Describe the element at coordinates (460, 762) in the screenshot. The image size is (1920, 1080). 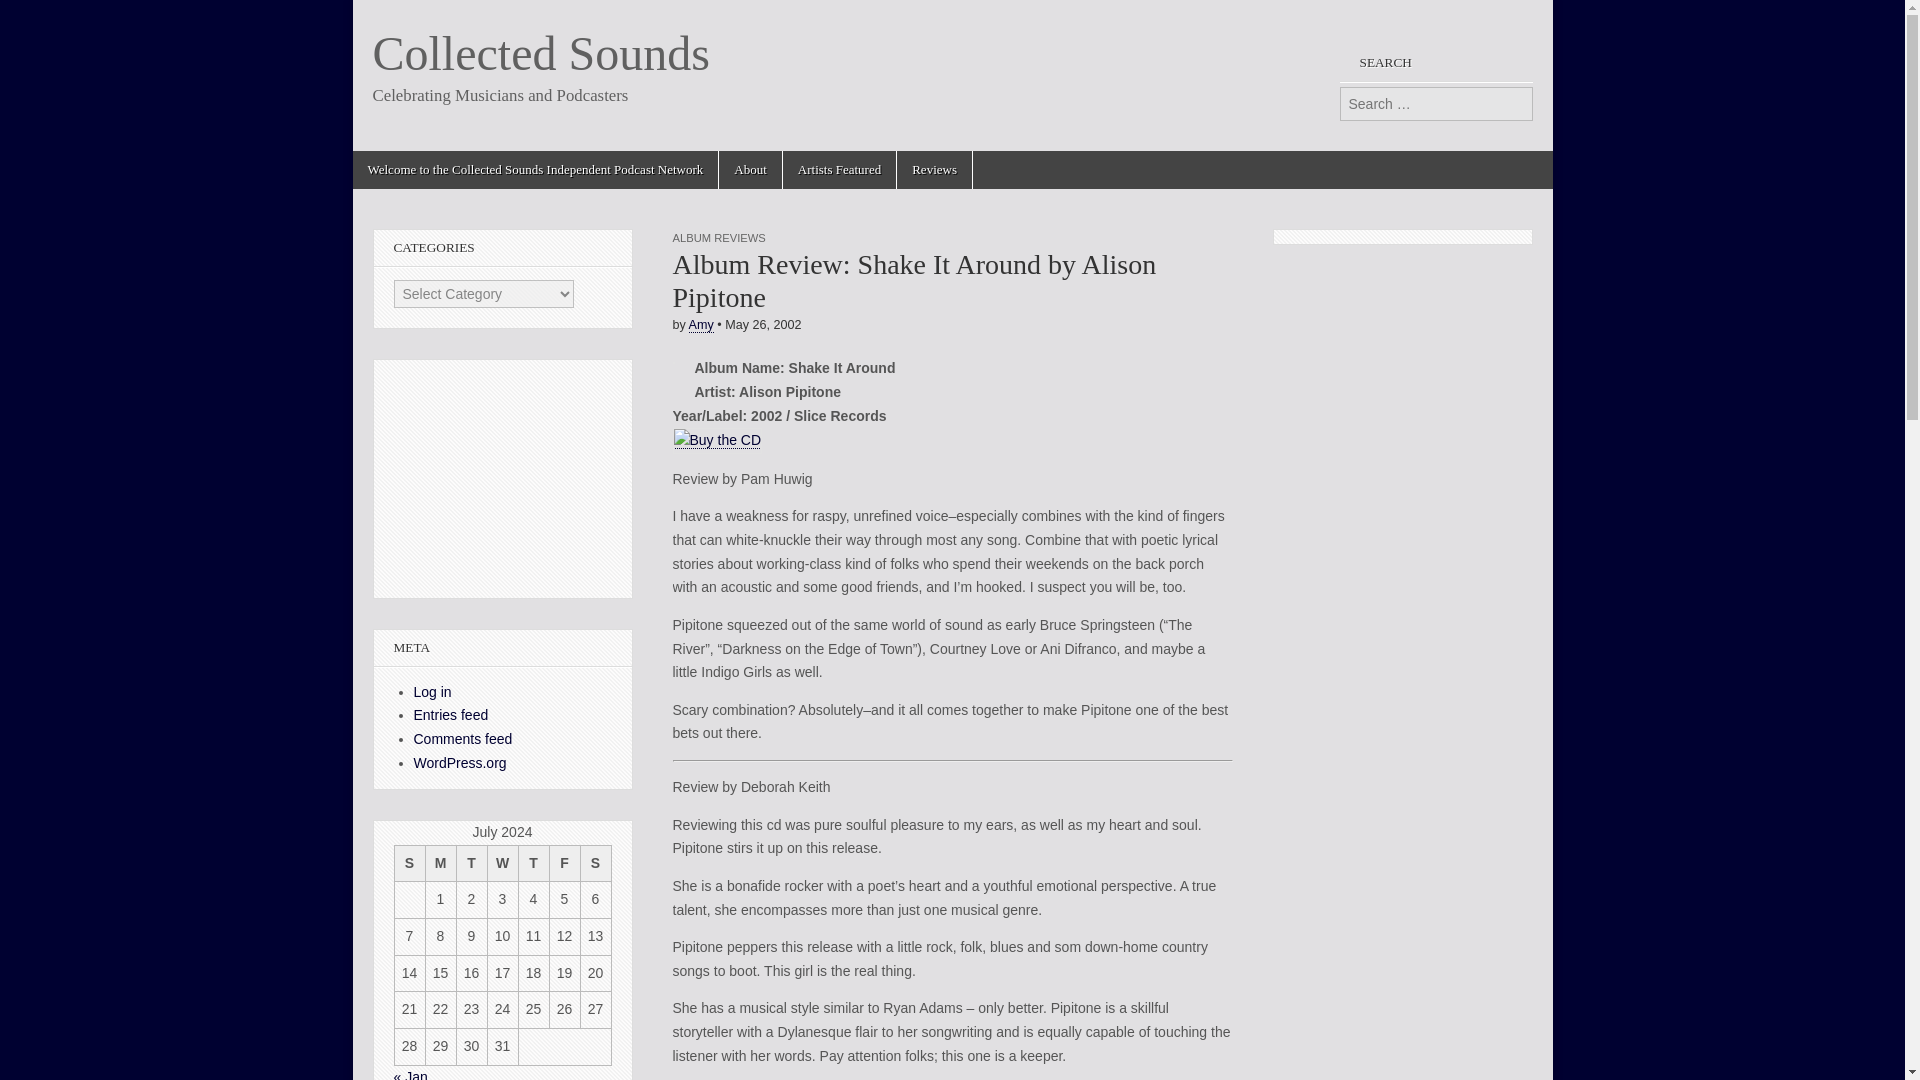
I see `WordPress.org` at that location.